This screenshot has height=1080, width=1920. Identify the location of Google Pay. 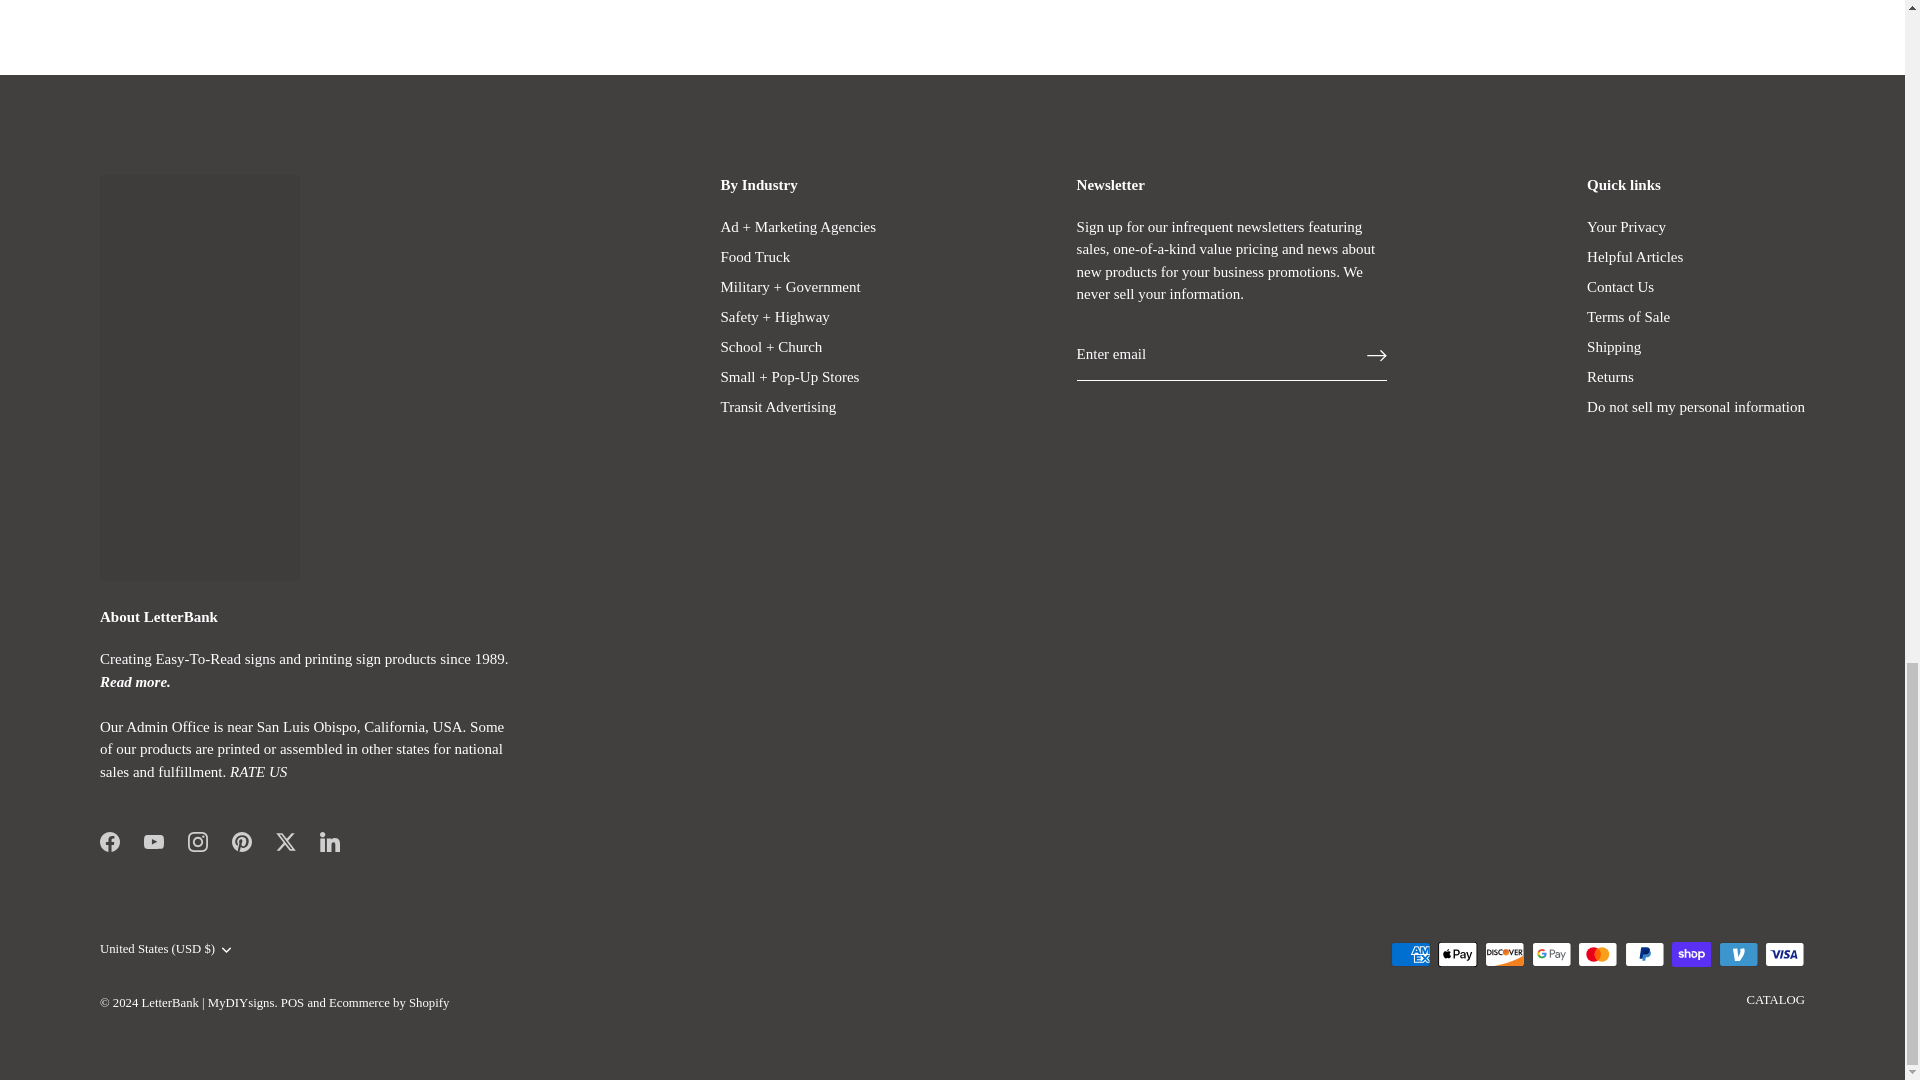
(1552, 954).